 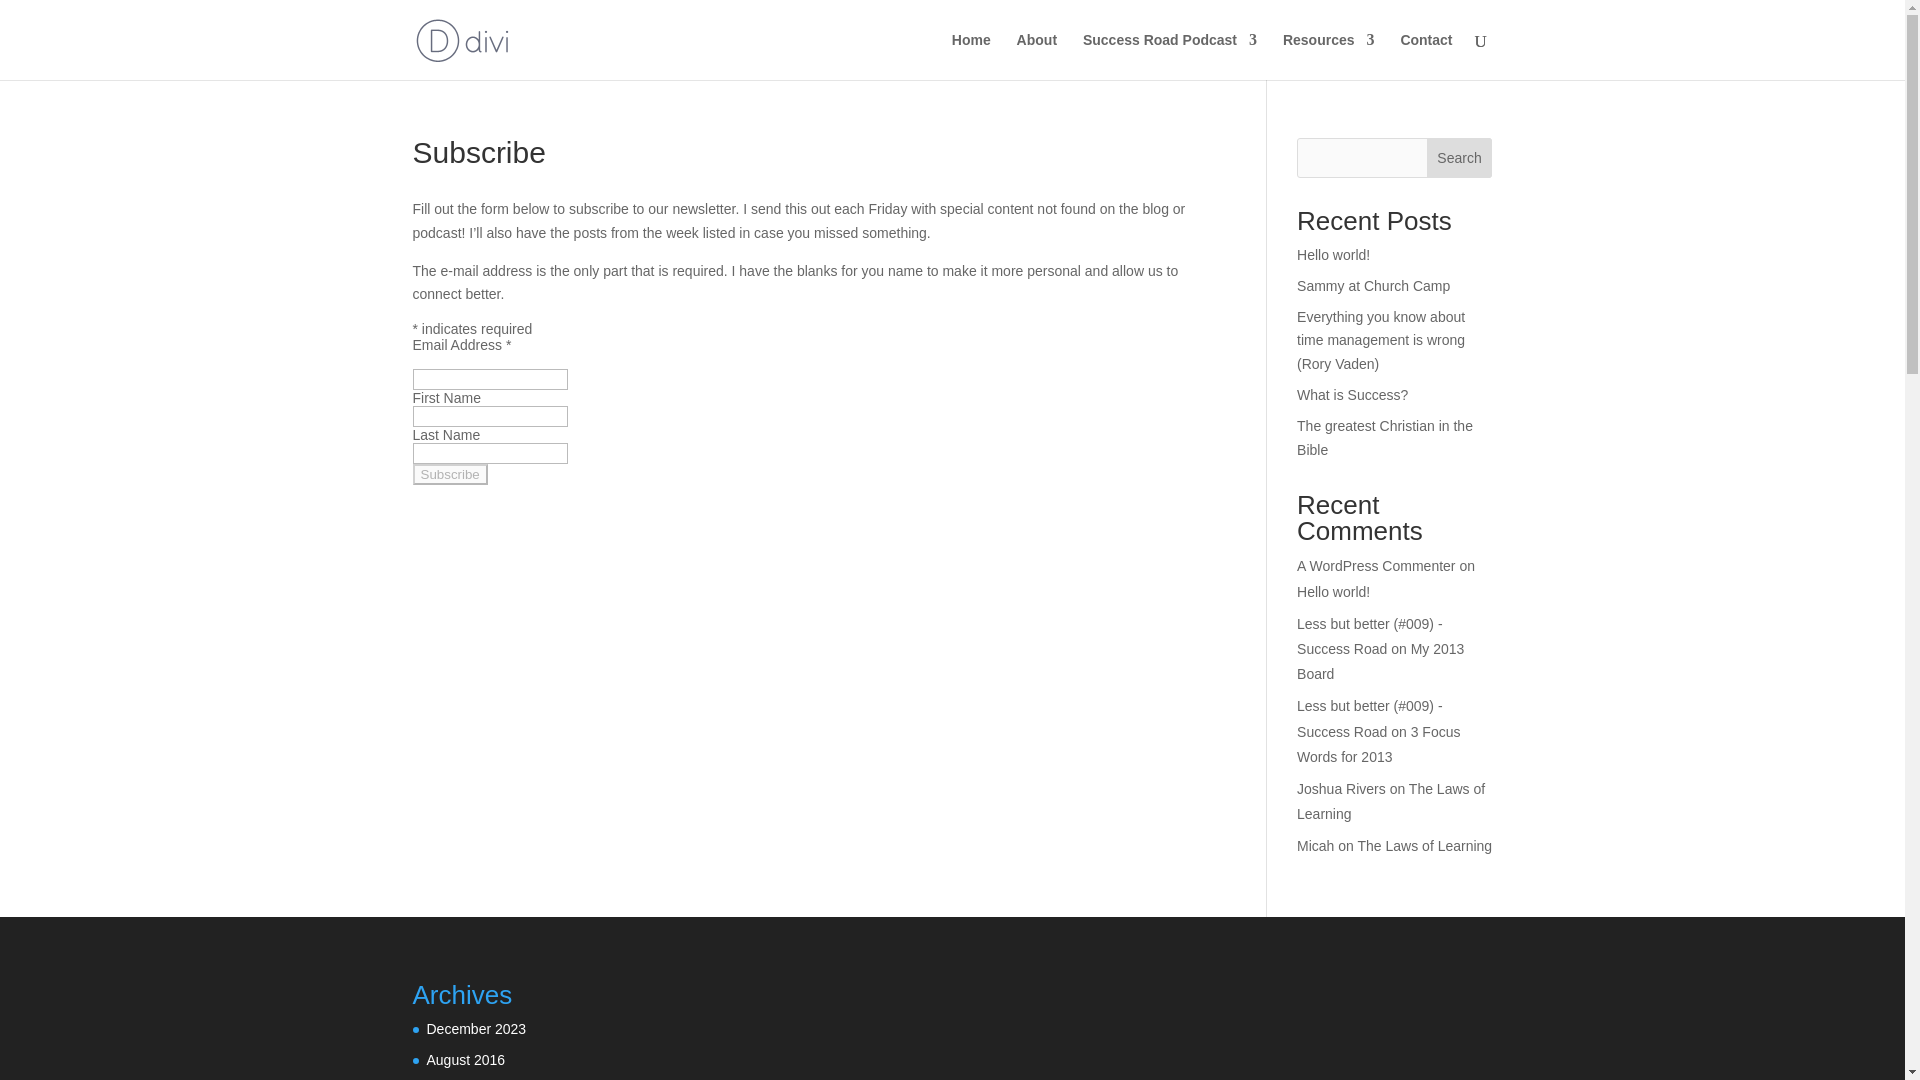 I want to click on The greatest Christian in the Bible, so click(x=1384, y=437).